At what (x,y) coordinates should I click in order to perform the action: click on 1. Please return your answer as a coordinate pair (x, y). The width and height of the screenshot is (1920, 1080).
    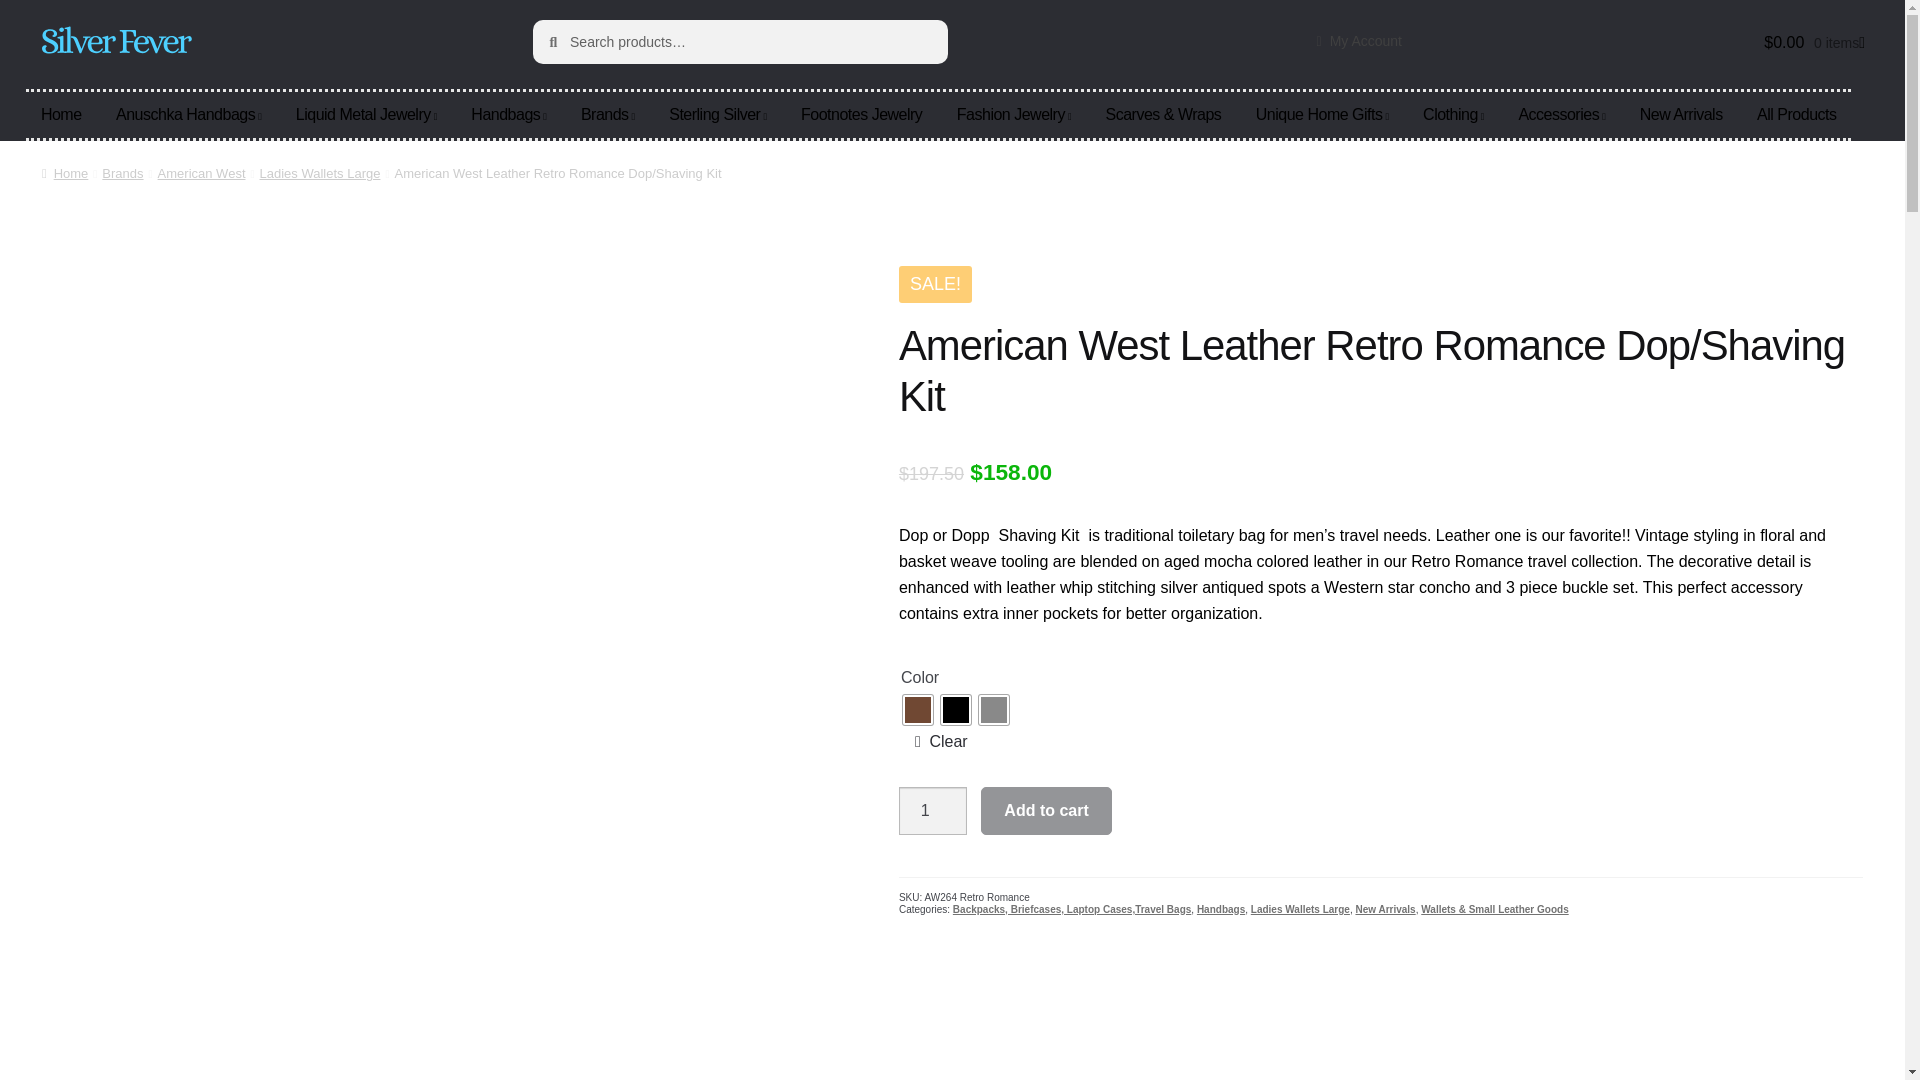
    Looking at the image, I should click on (932, 810).